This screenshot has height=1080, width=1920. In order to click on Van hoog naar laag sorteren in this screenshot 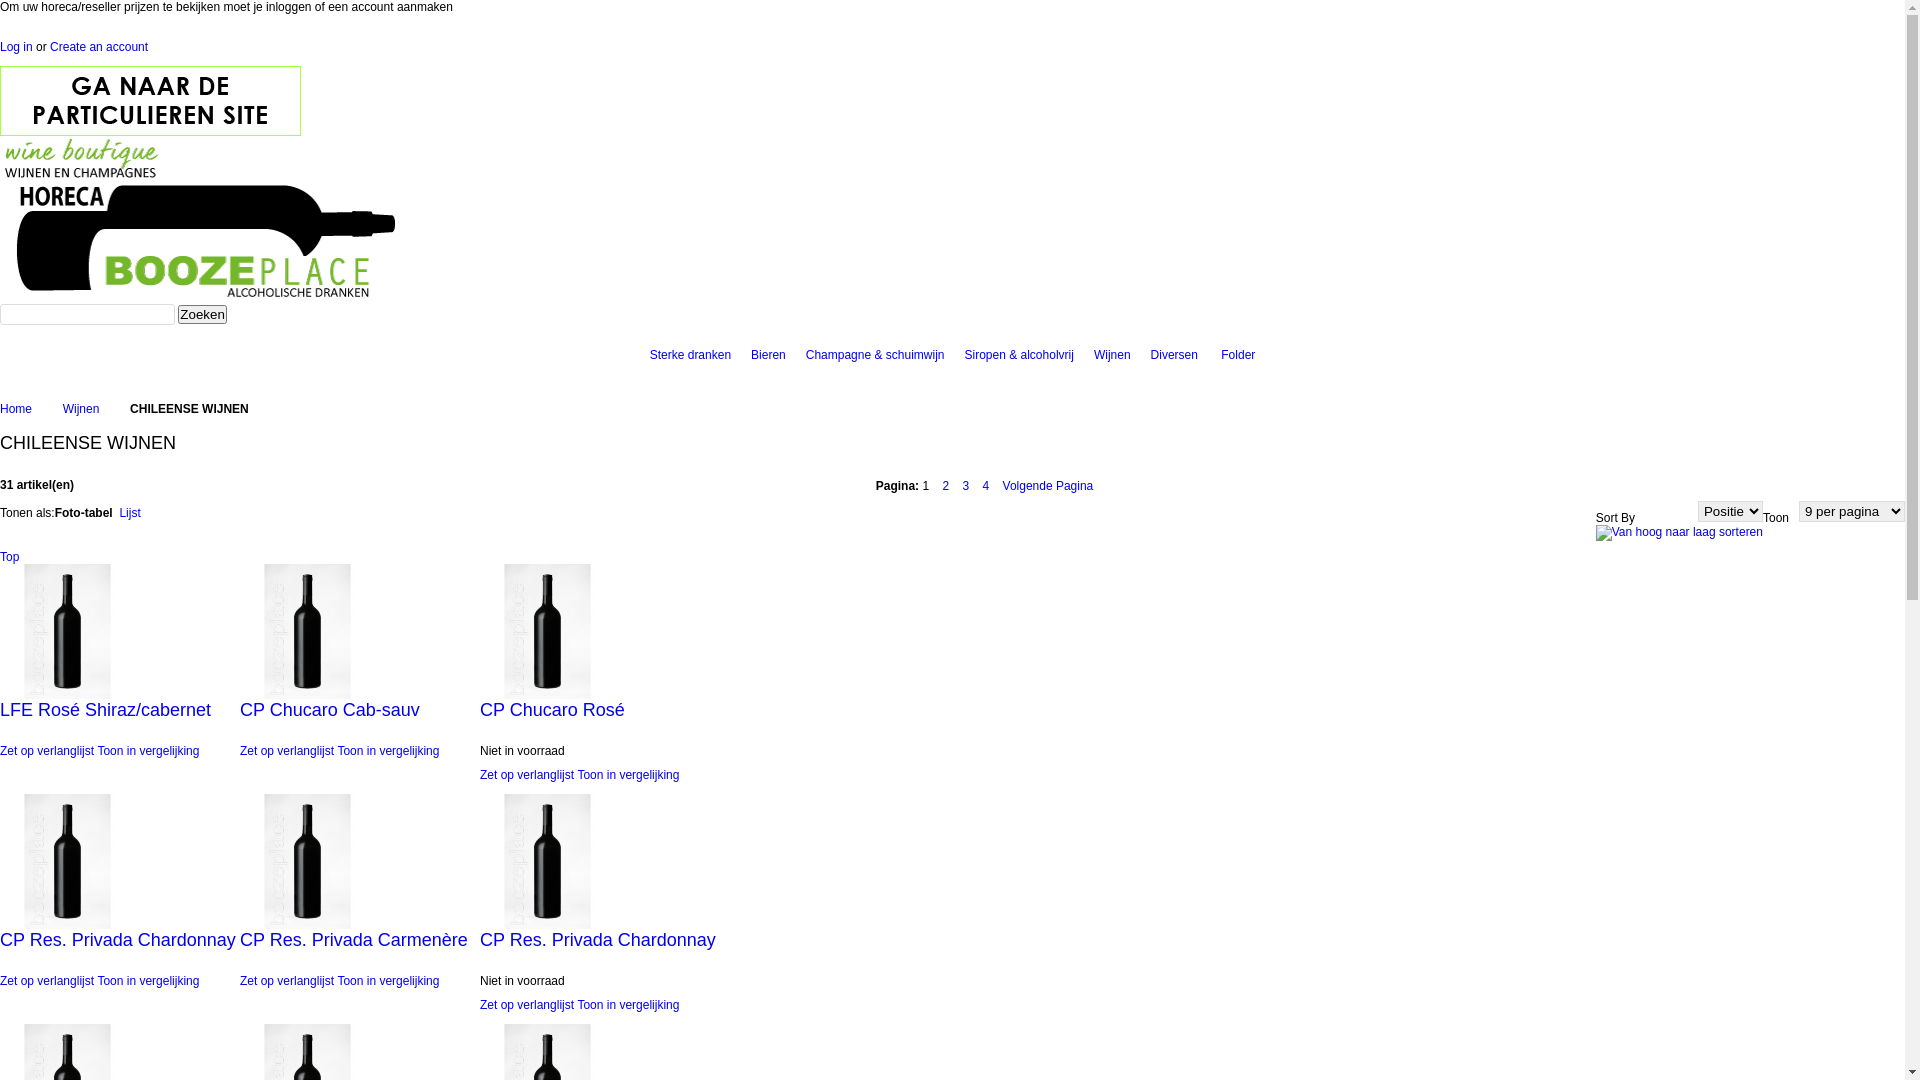, I will do `click(1680, 532)`.